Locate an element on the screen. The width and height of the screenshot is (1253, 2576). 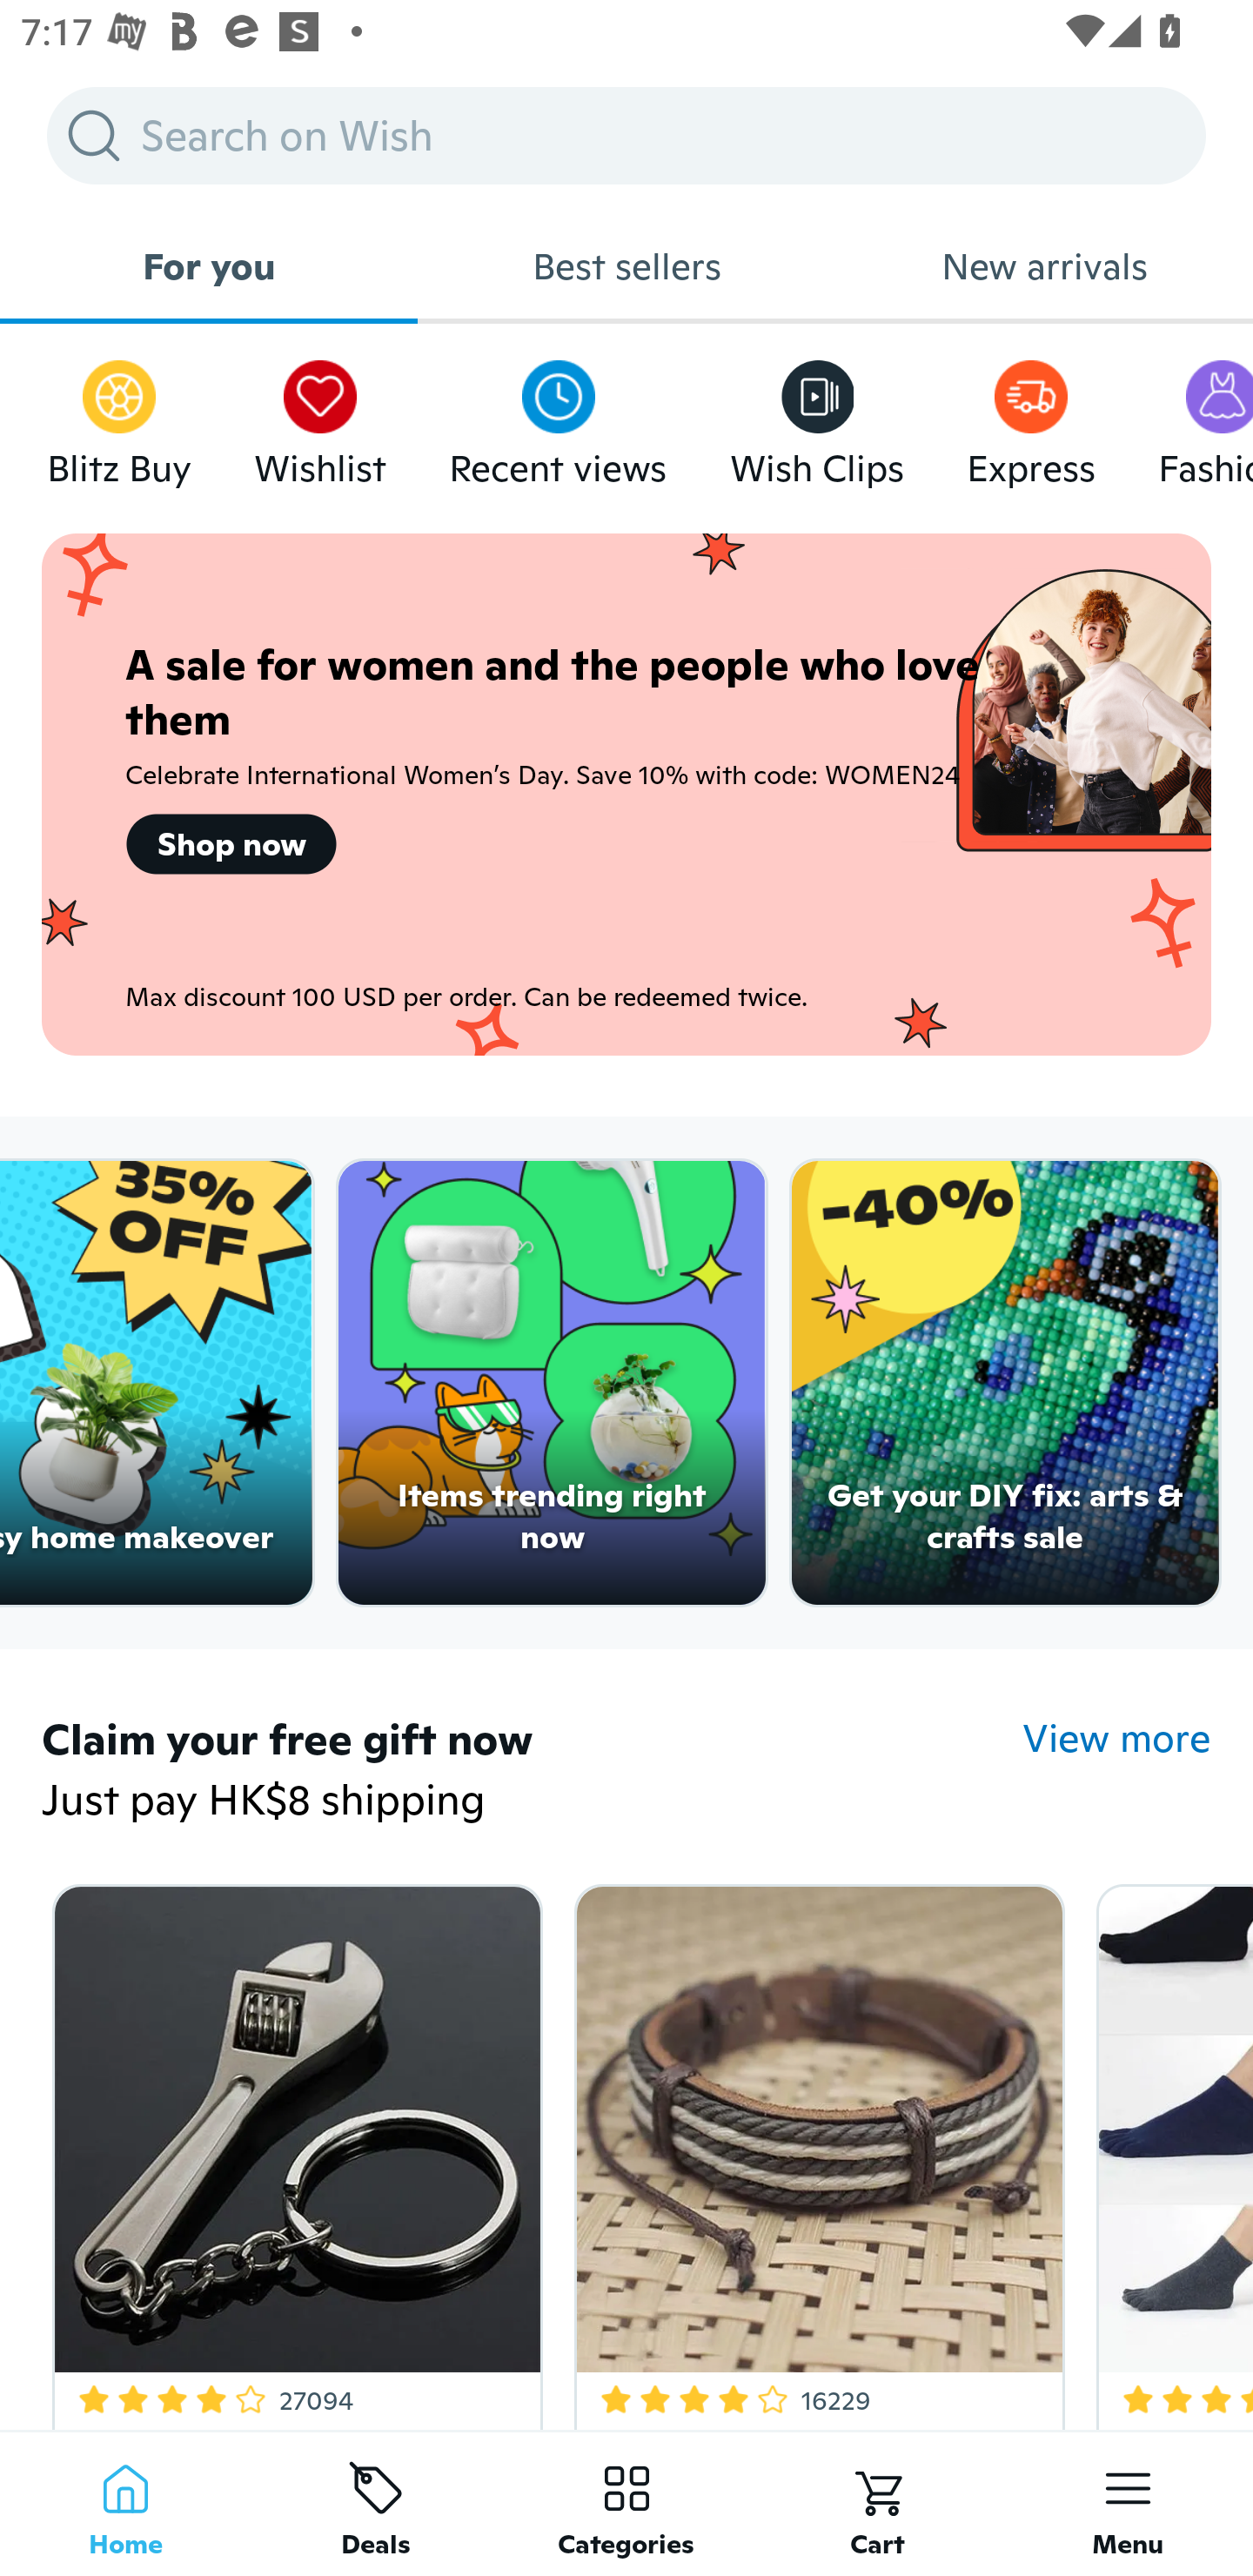
Categories is located at coordinates (626, 2503).